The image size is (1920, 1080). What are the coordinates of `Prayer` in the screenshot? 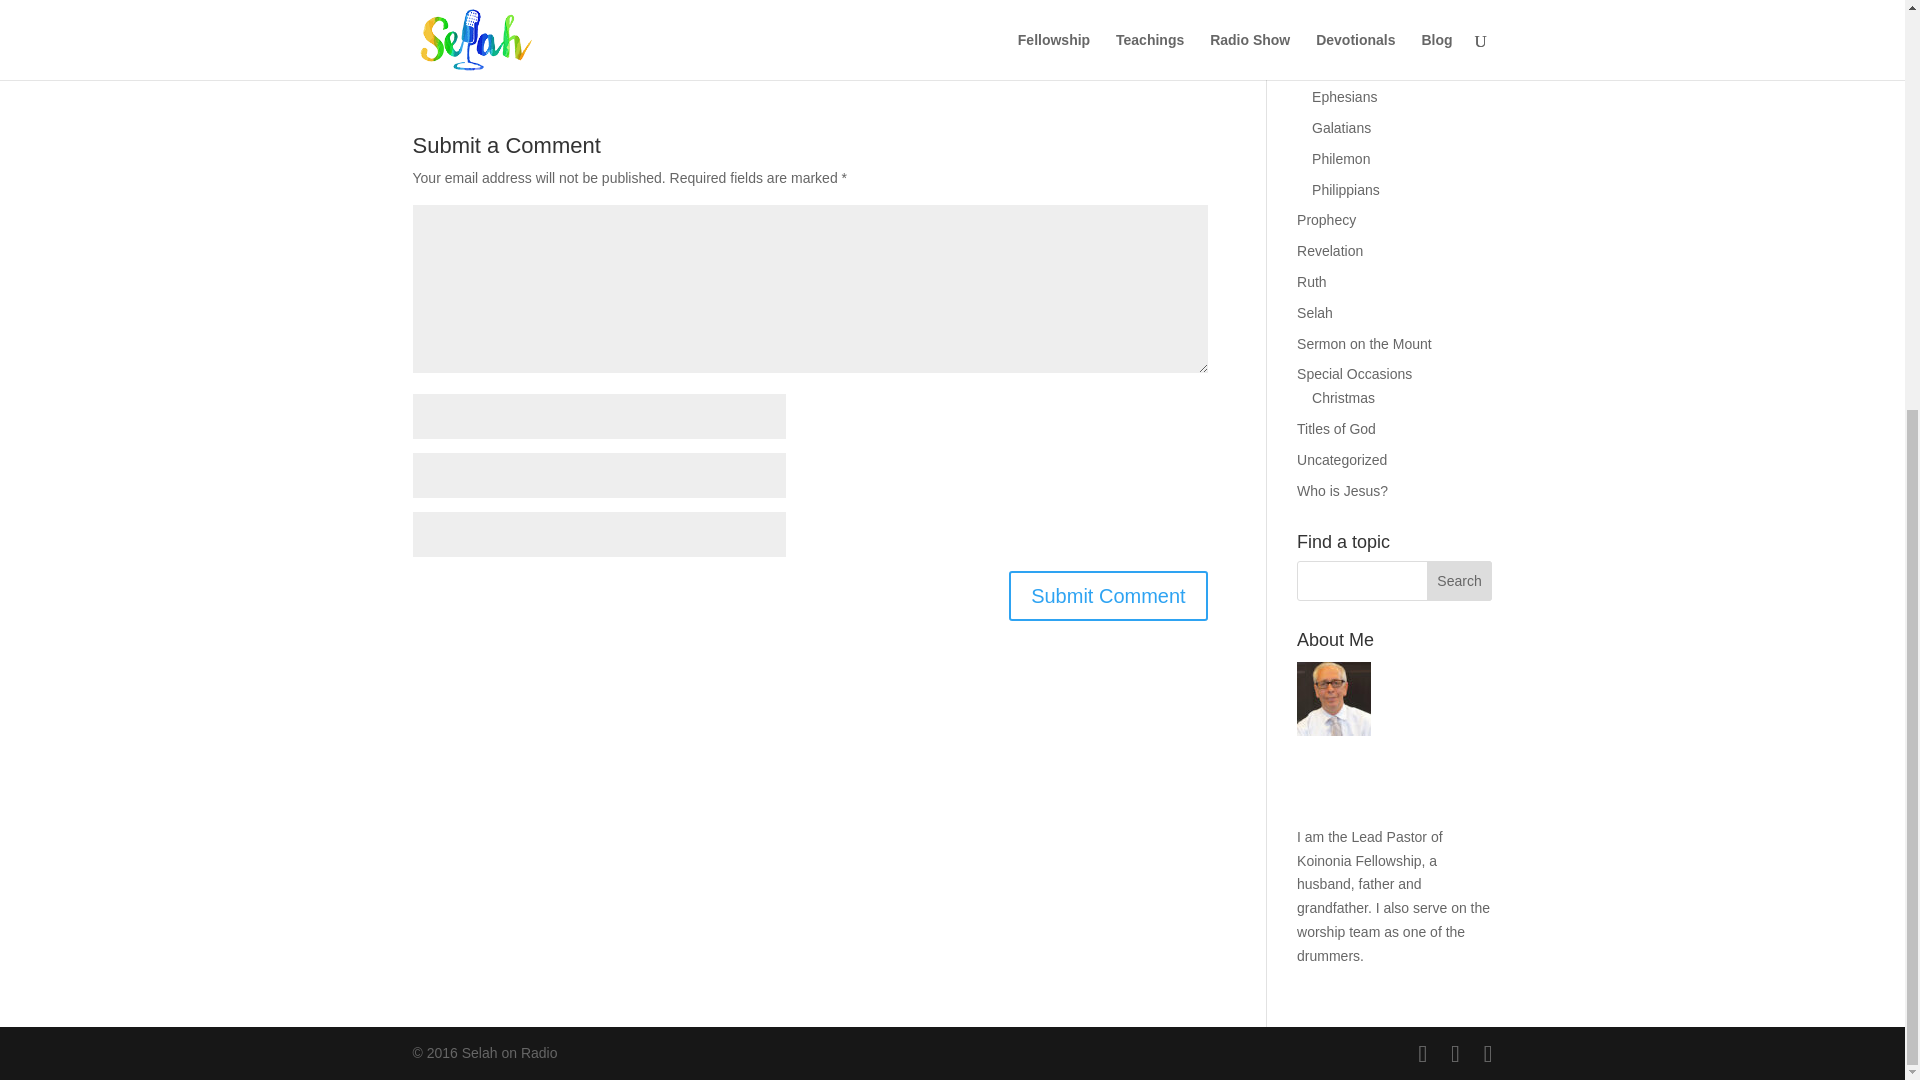 It's located at (1318, 12).